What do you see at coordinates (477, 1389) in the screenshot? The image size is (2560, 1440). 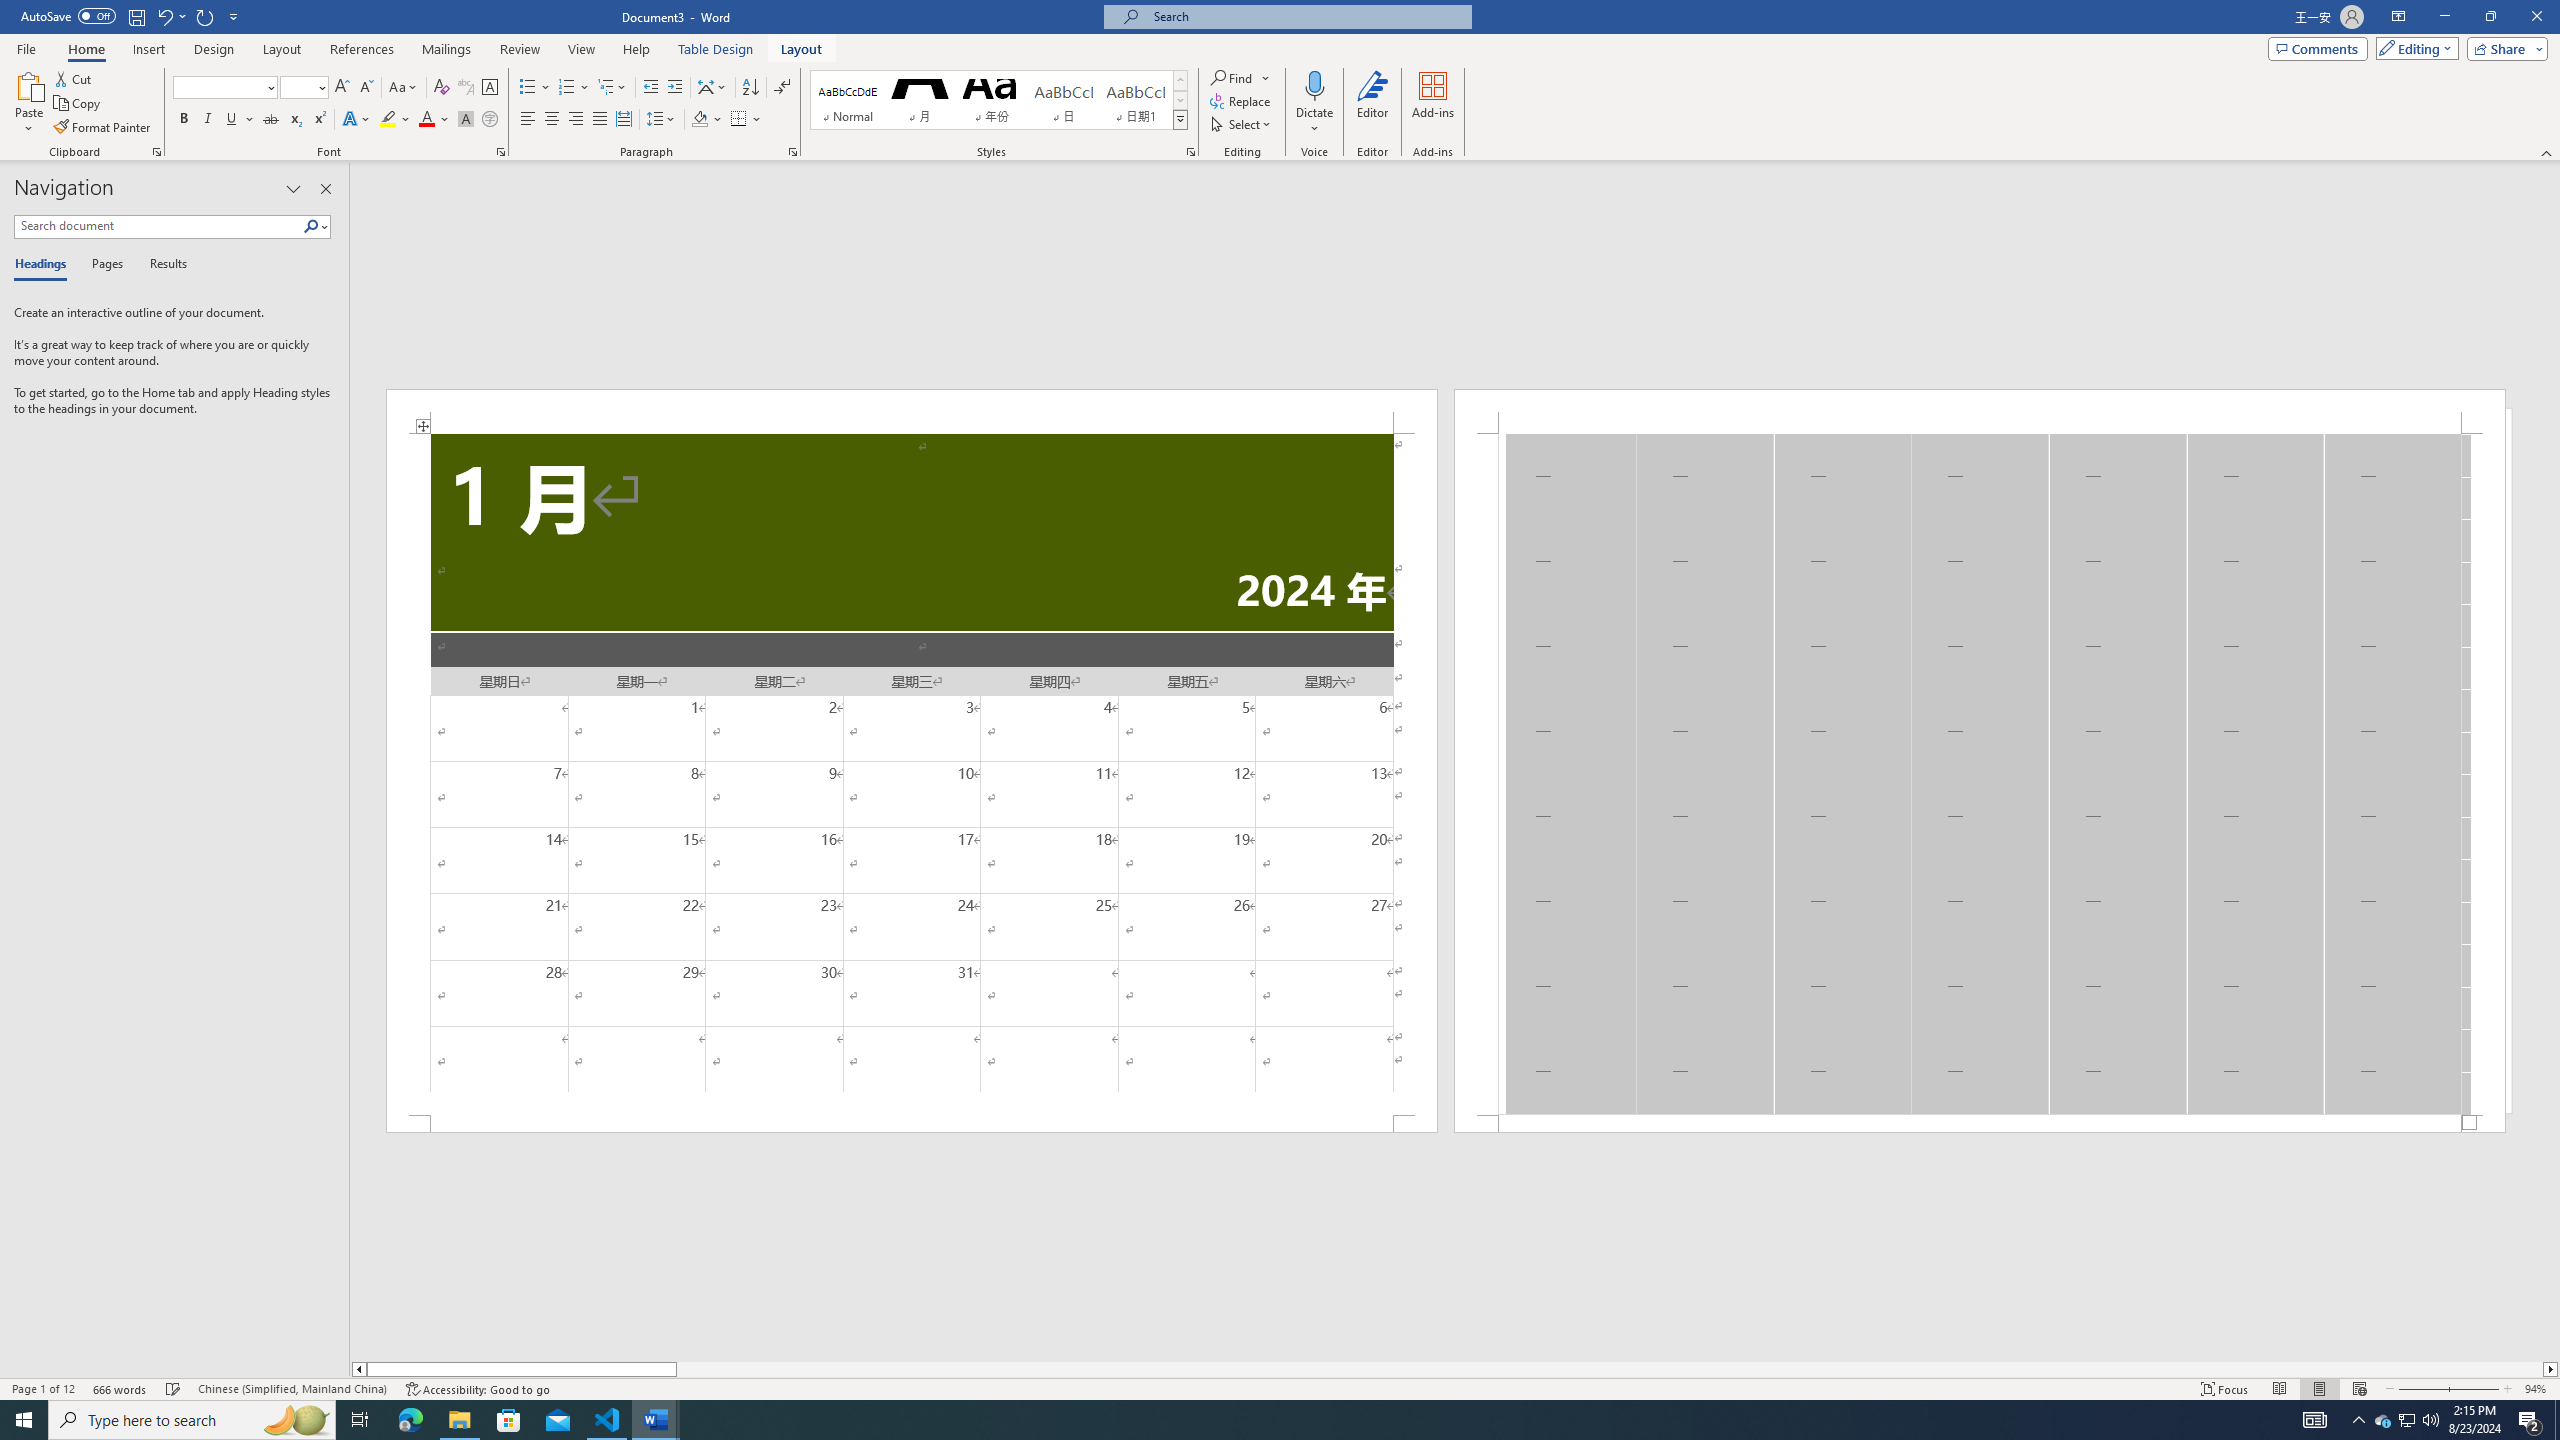 I see `Accessibility Checker Accessibility: Good to go` at bounding box center [477, 1389].